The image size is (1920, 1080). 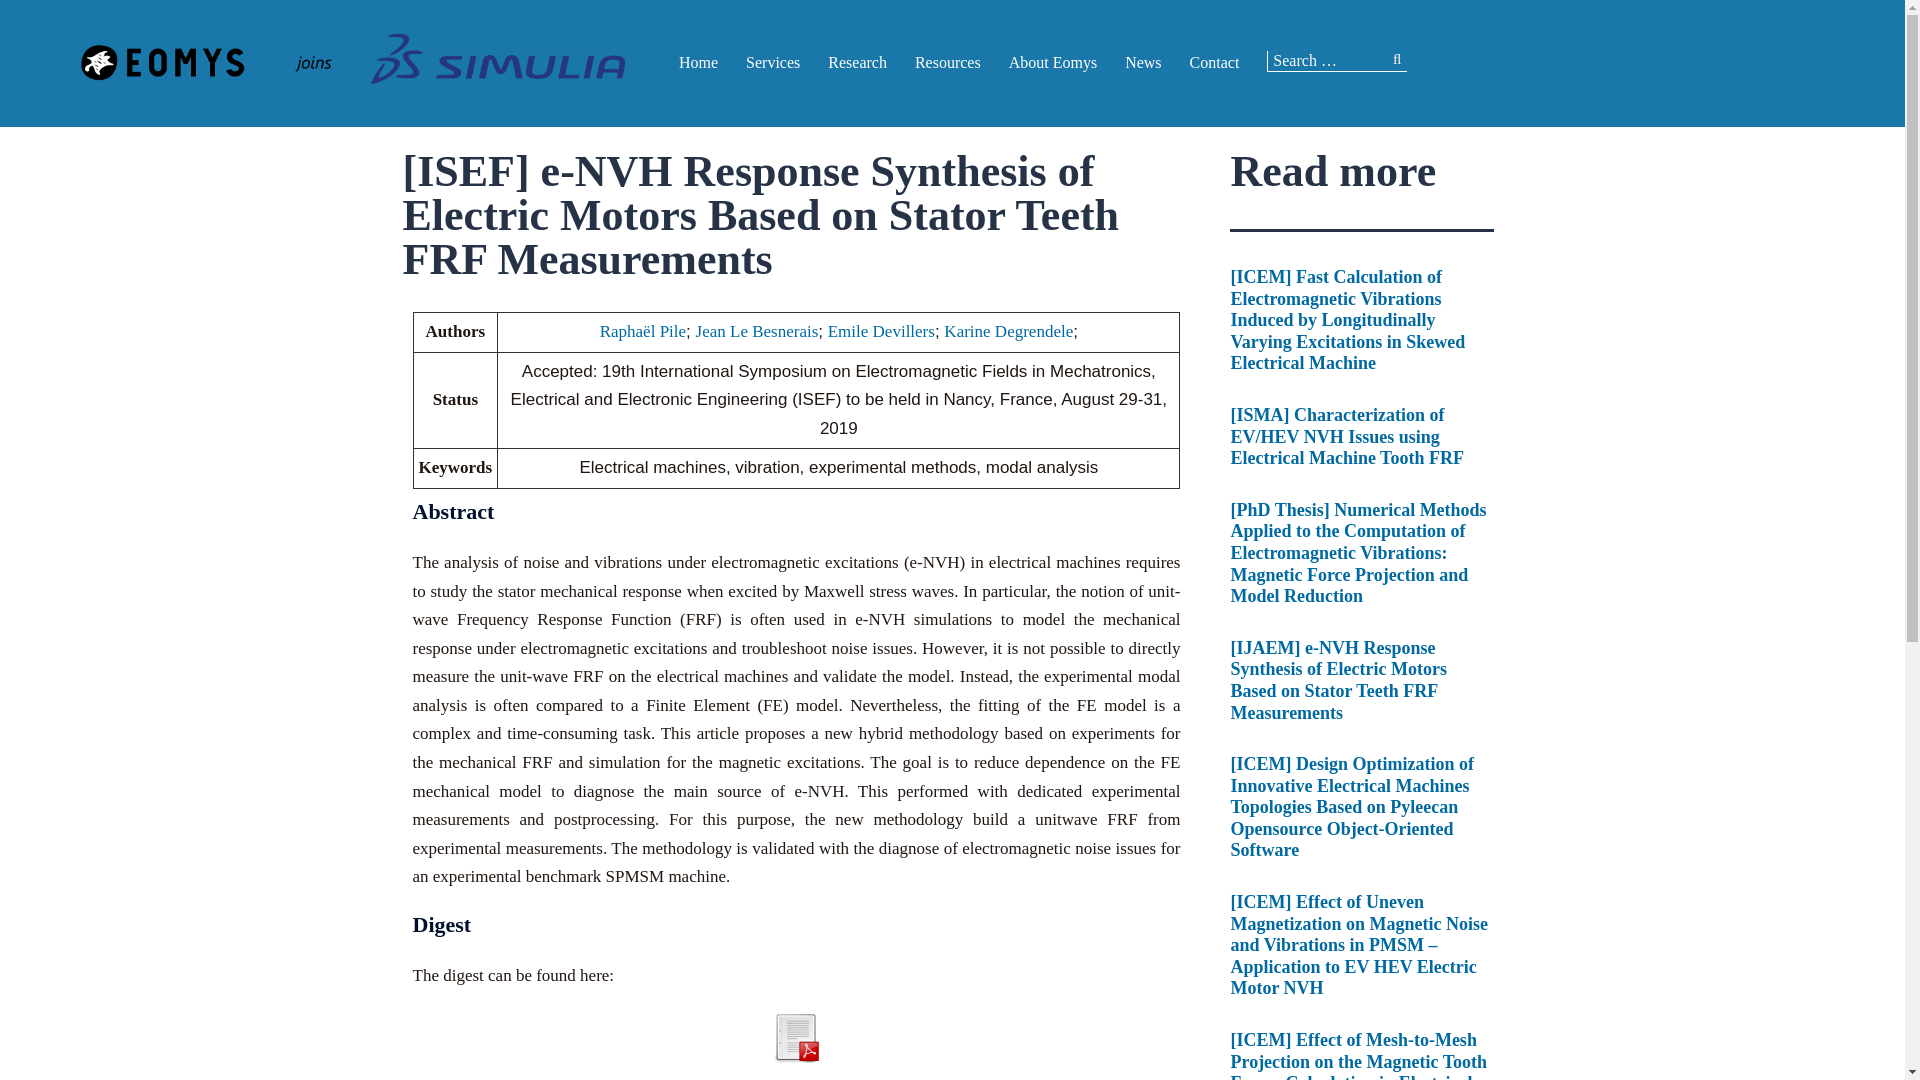 What do you see at coordinates (1215, 62) in the screenshot?
I see `Contact` at bounding box center [1215, 62].